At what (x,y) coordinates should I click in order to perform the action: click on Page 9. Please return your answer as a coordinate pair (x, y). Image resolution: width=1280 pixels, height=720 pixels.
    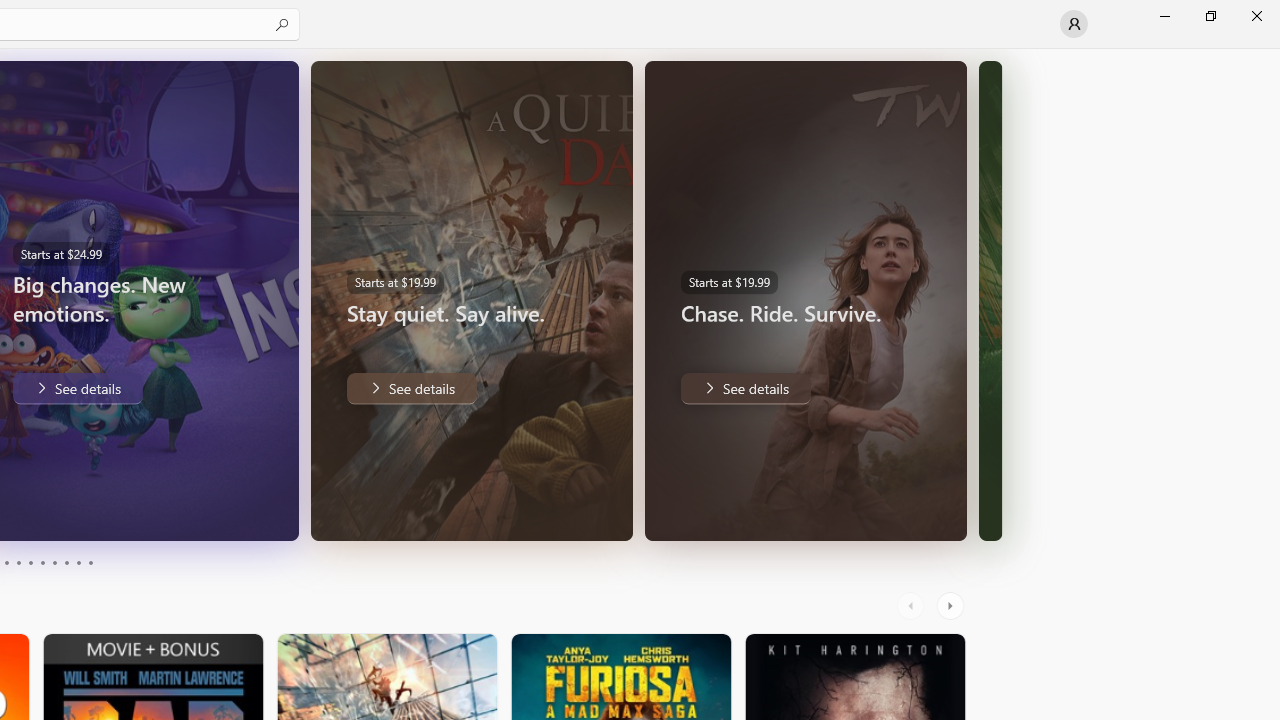
    Looking at the image, I should click on (78, 562).